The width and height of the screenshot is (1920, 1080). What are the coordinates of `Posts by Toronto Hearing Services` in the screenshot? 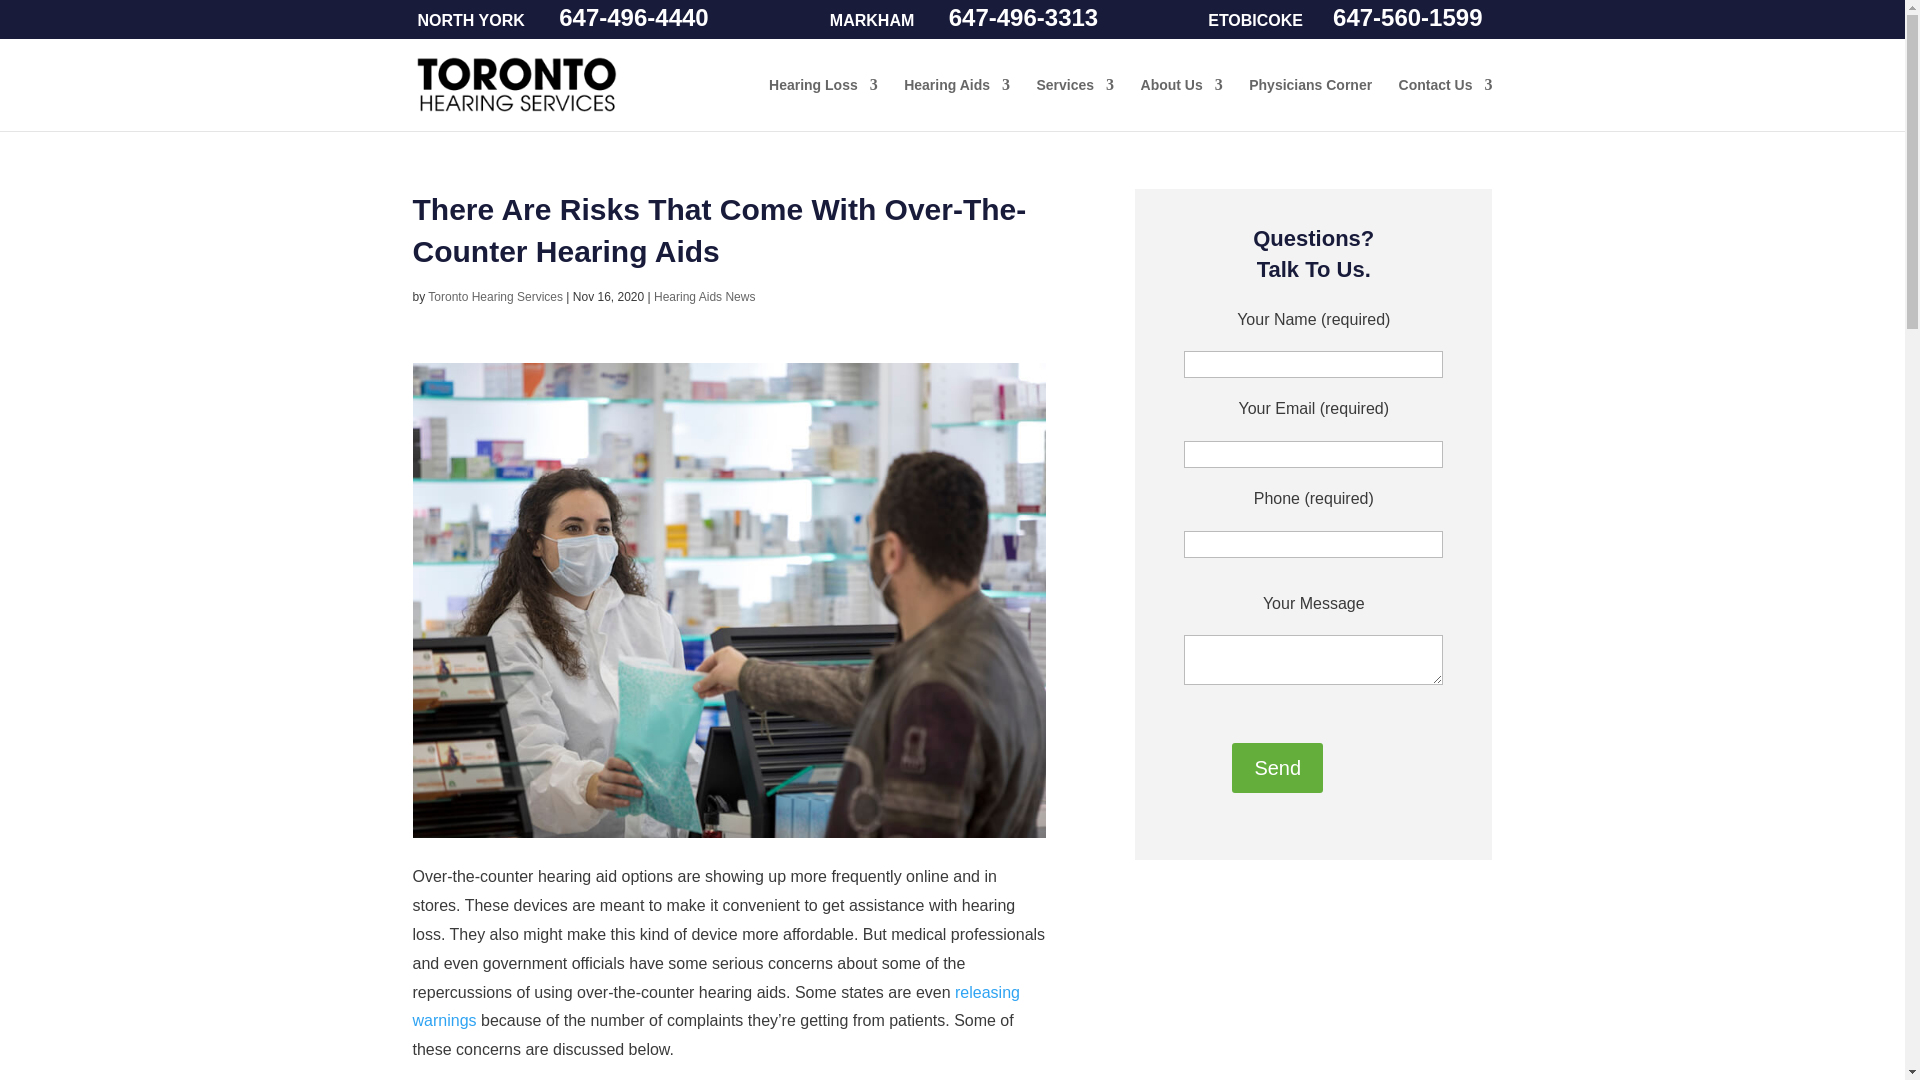 It's located at (495, 296).